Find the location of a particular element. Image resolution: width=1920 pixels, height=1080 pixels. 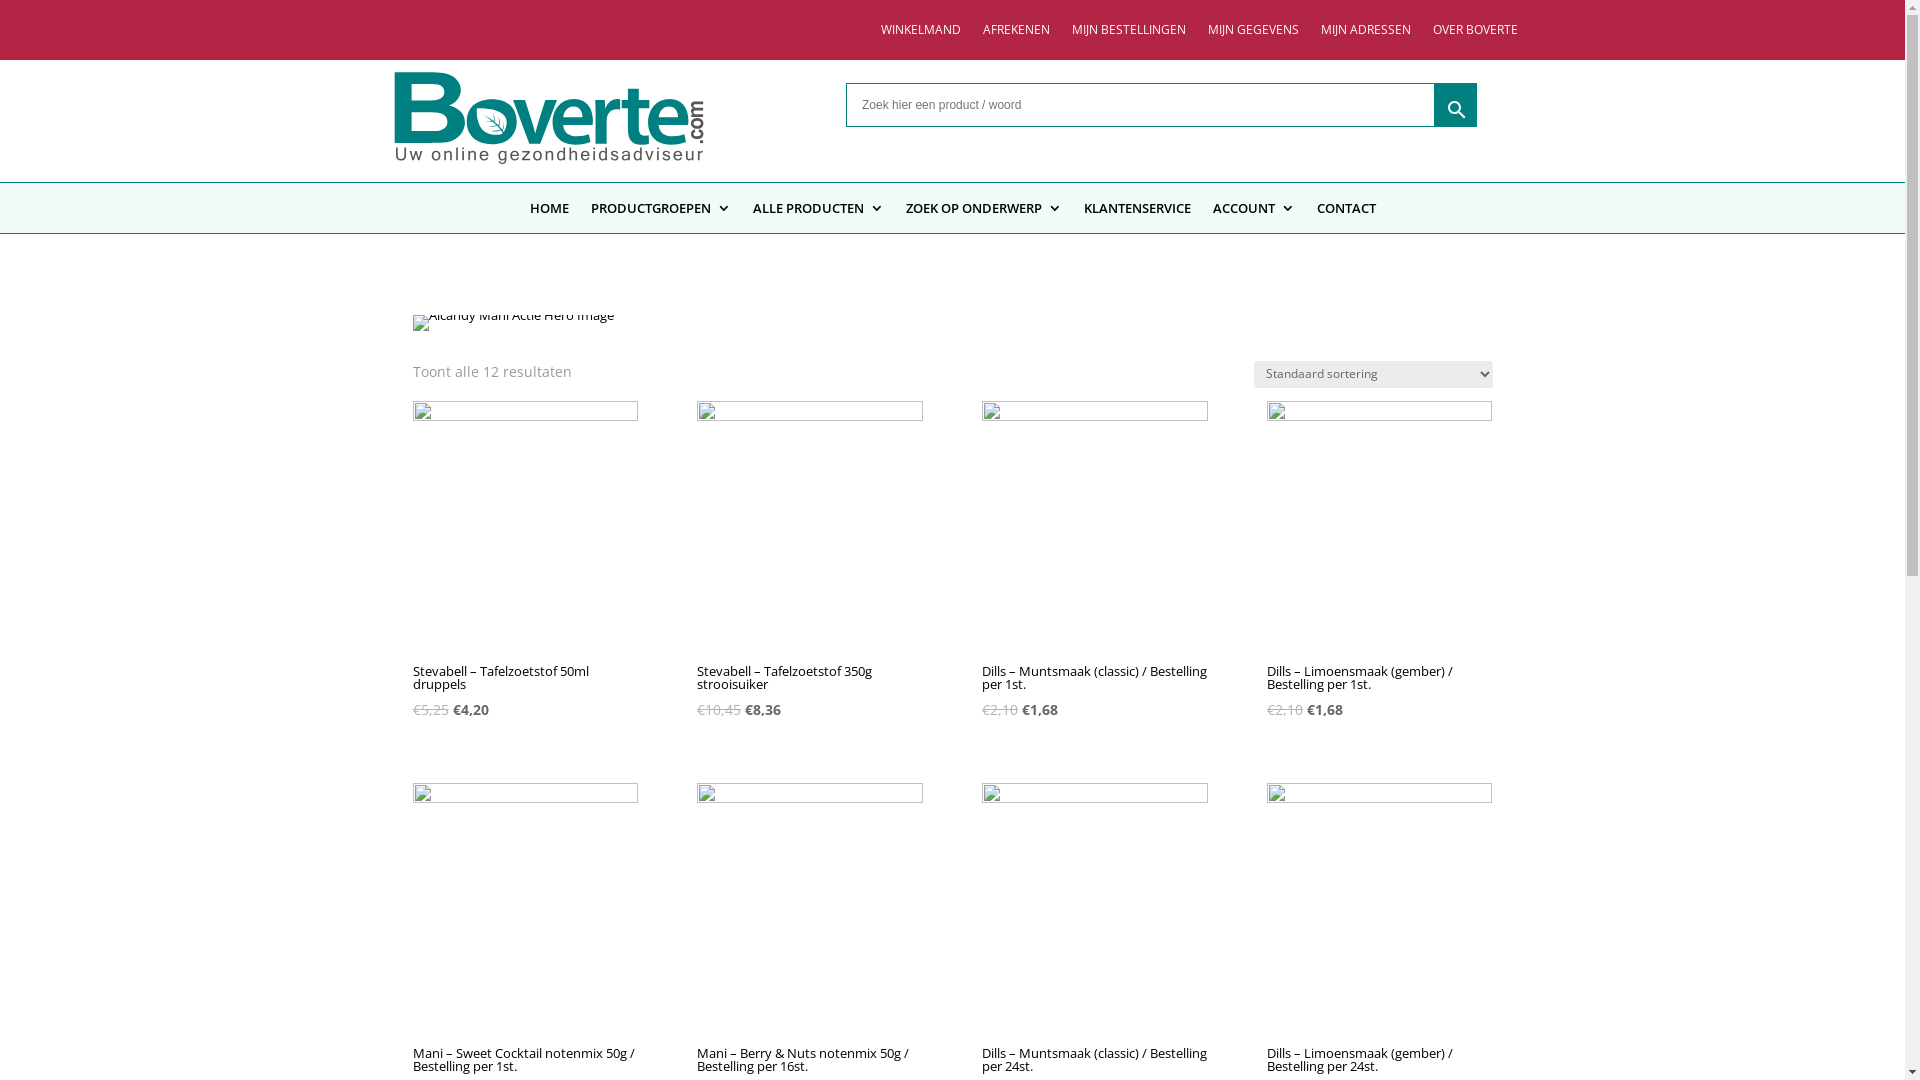

ACCOUNT is located at coordinates (1253, 212).